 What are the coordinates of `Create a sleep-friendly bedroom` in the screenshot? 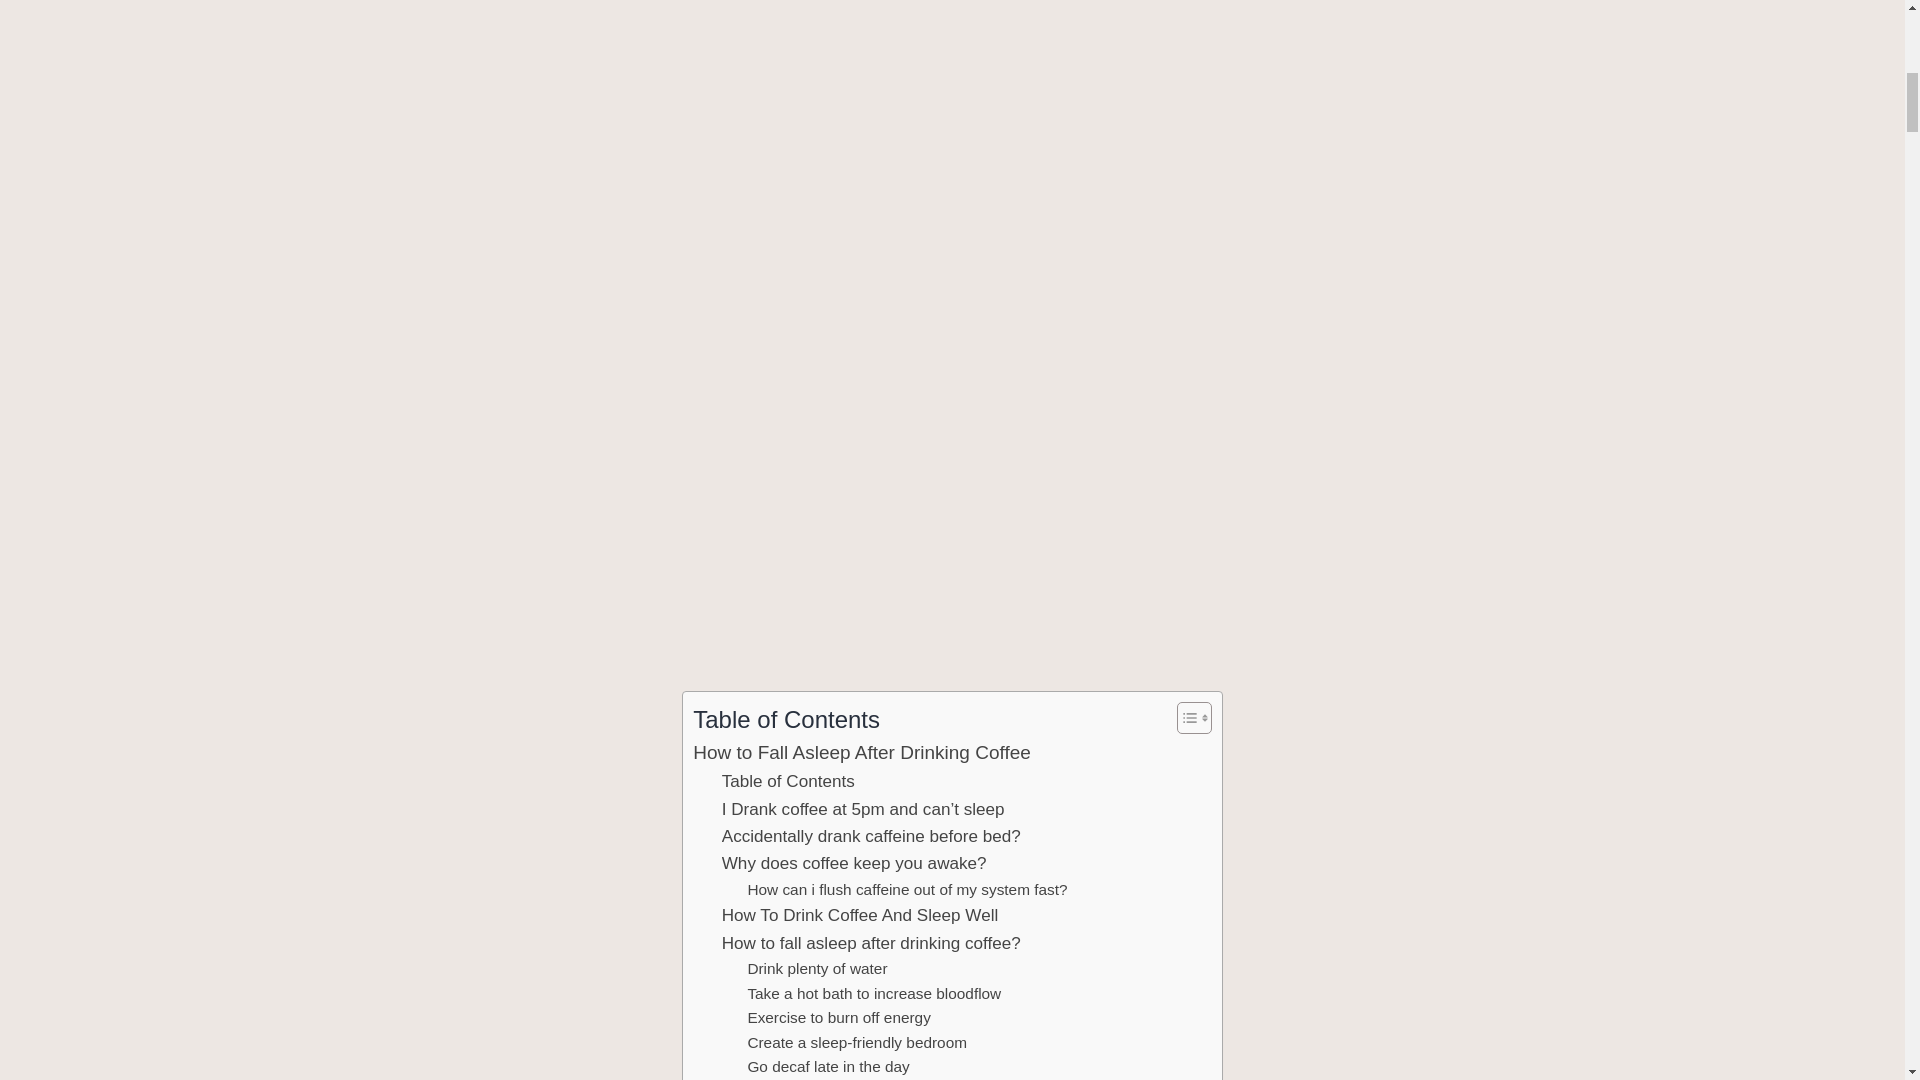 It's located at (856, 1044).